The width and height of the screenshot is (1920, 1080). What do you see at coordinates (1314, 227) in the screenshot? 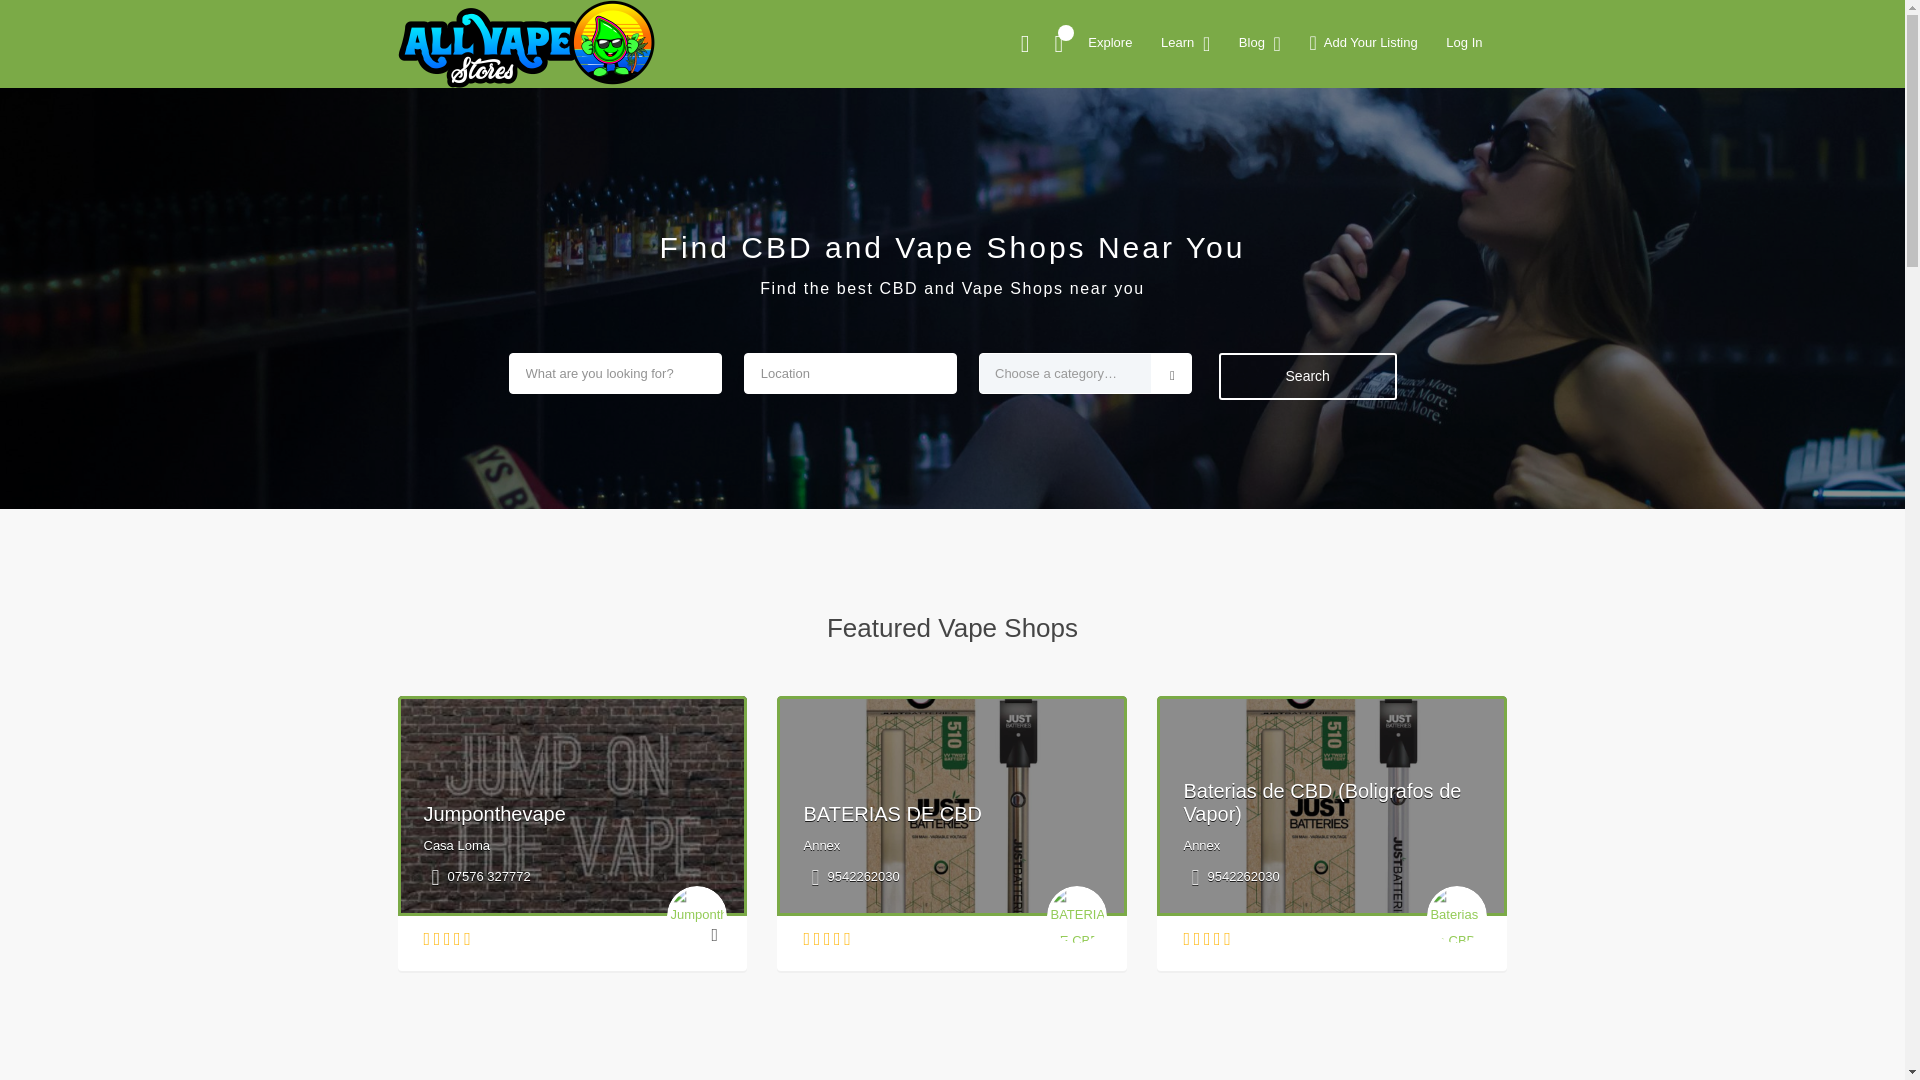
I see `Latest Article` at bounding box center [1314, 227].